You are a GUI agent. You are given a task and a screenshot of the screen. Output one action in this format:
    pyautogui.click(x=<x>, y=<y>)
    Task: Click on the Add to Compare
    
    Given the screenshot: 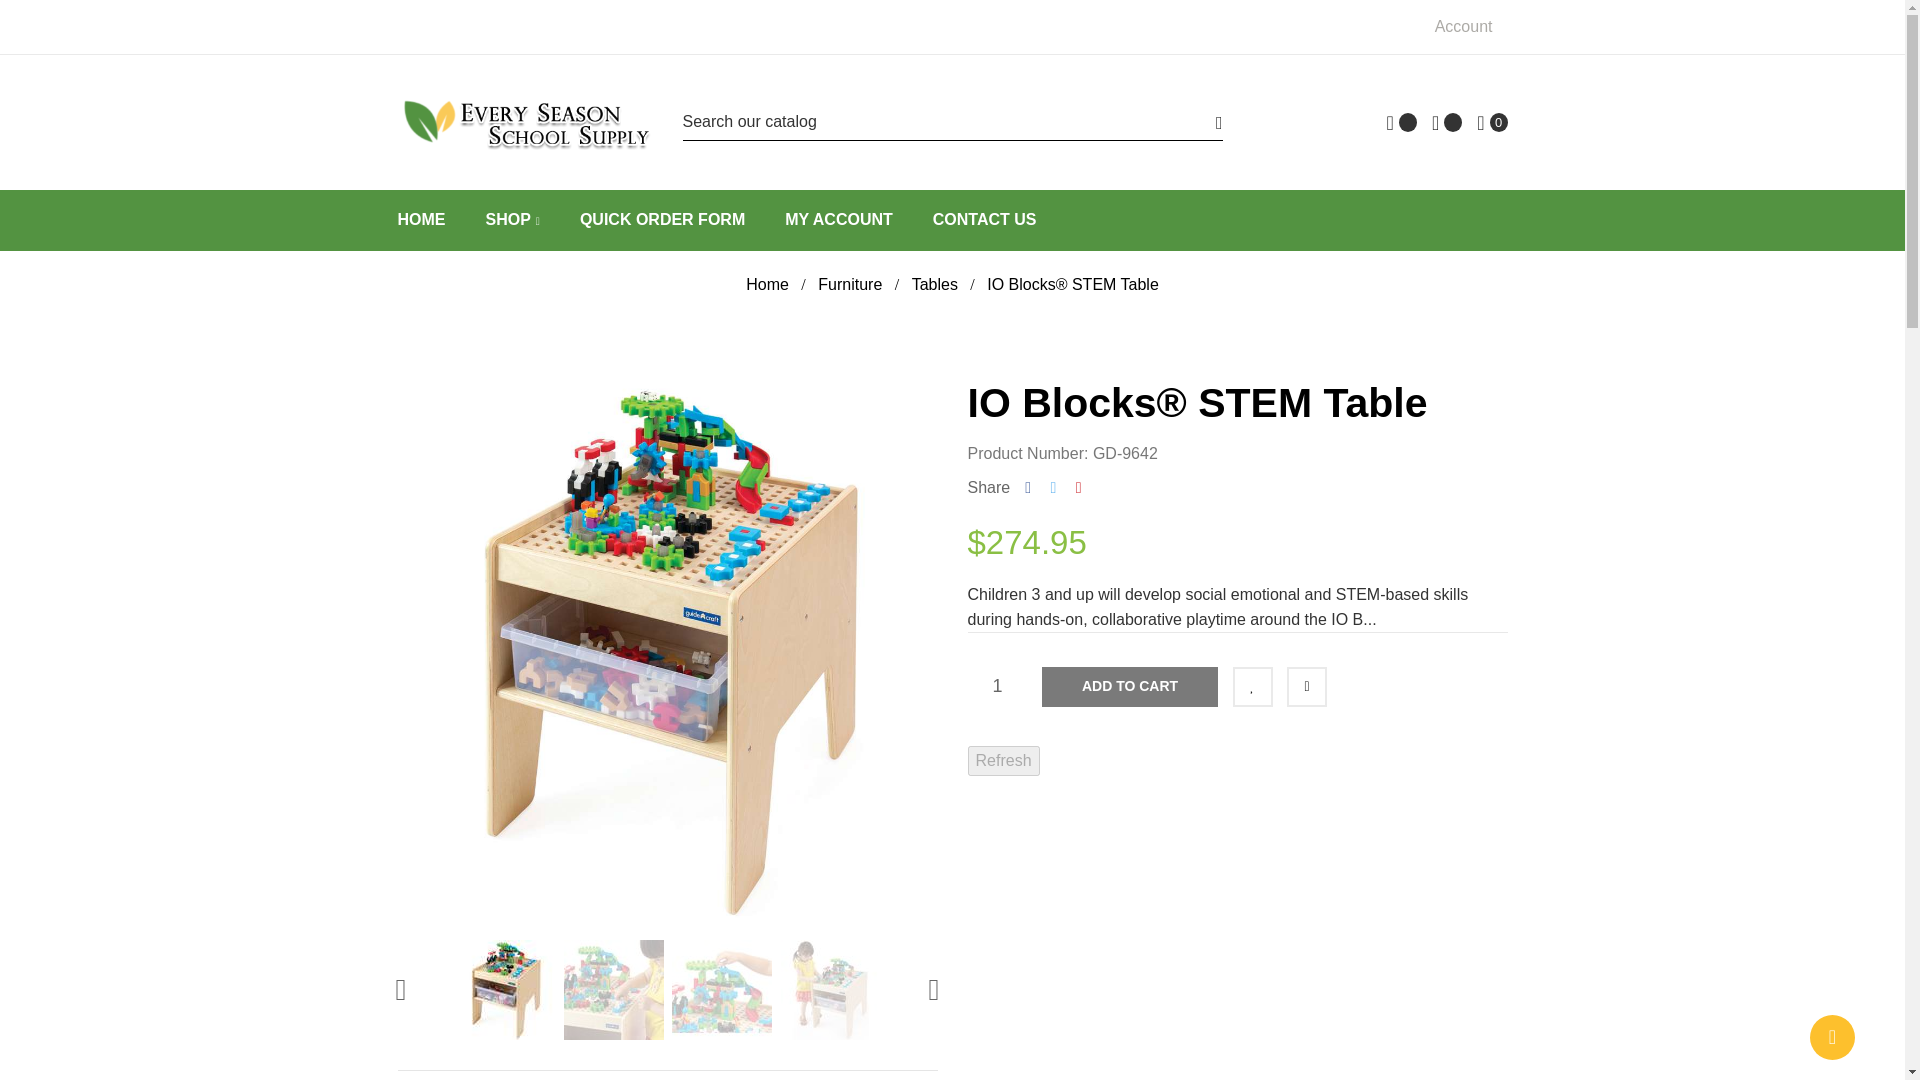 What is the action you would take?
    pyautogui.click(x=1306, y=687)
    